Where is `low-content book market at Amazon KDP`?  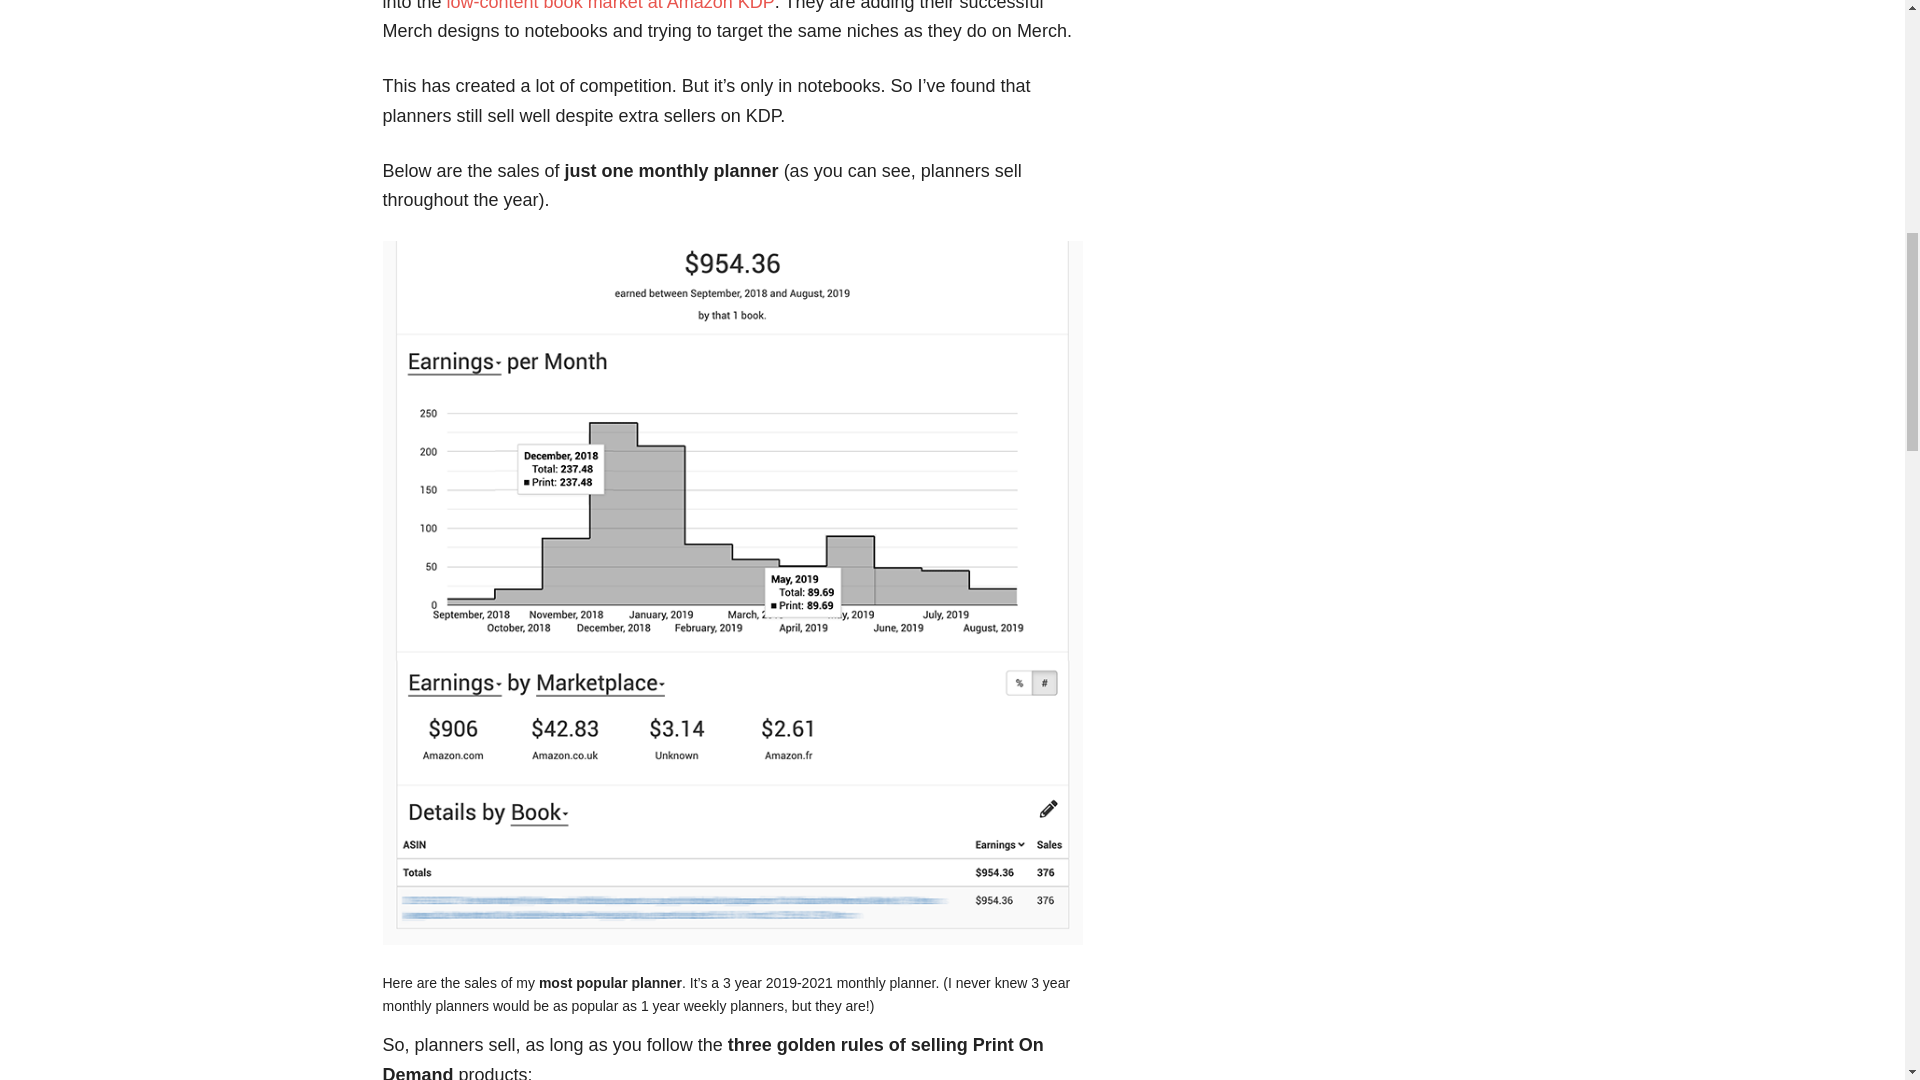 low-content book market at Amazon KDP is located at coordinates (611, 6).